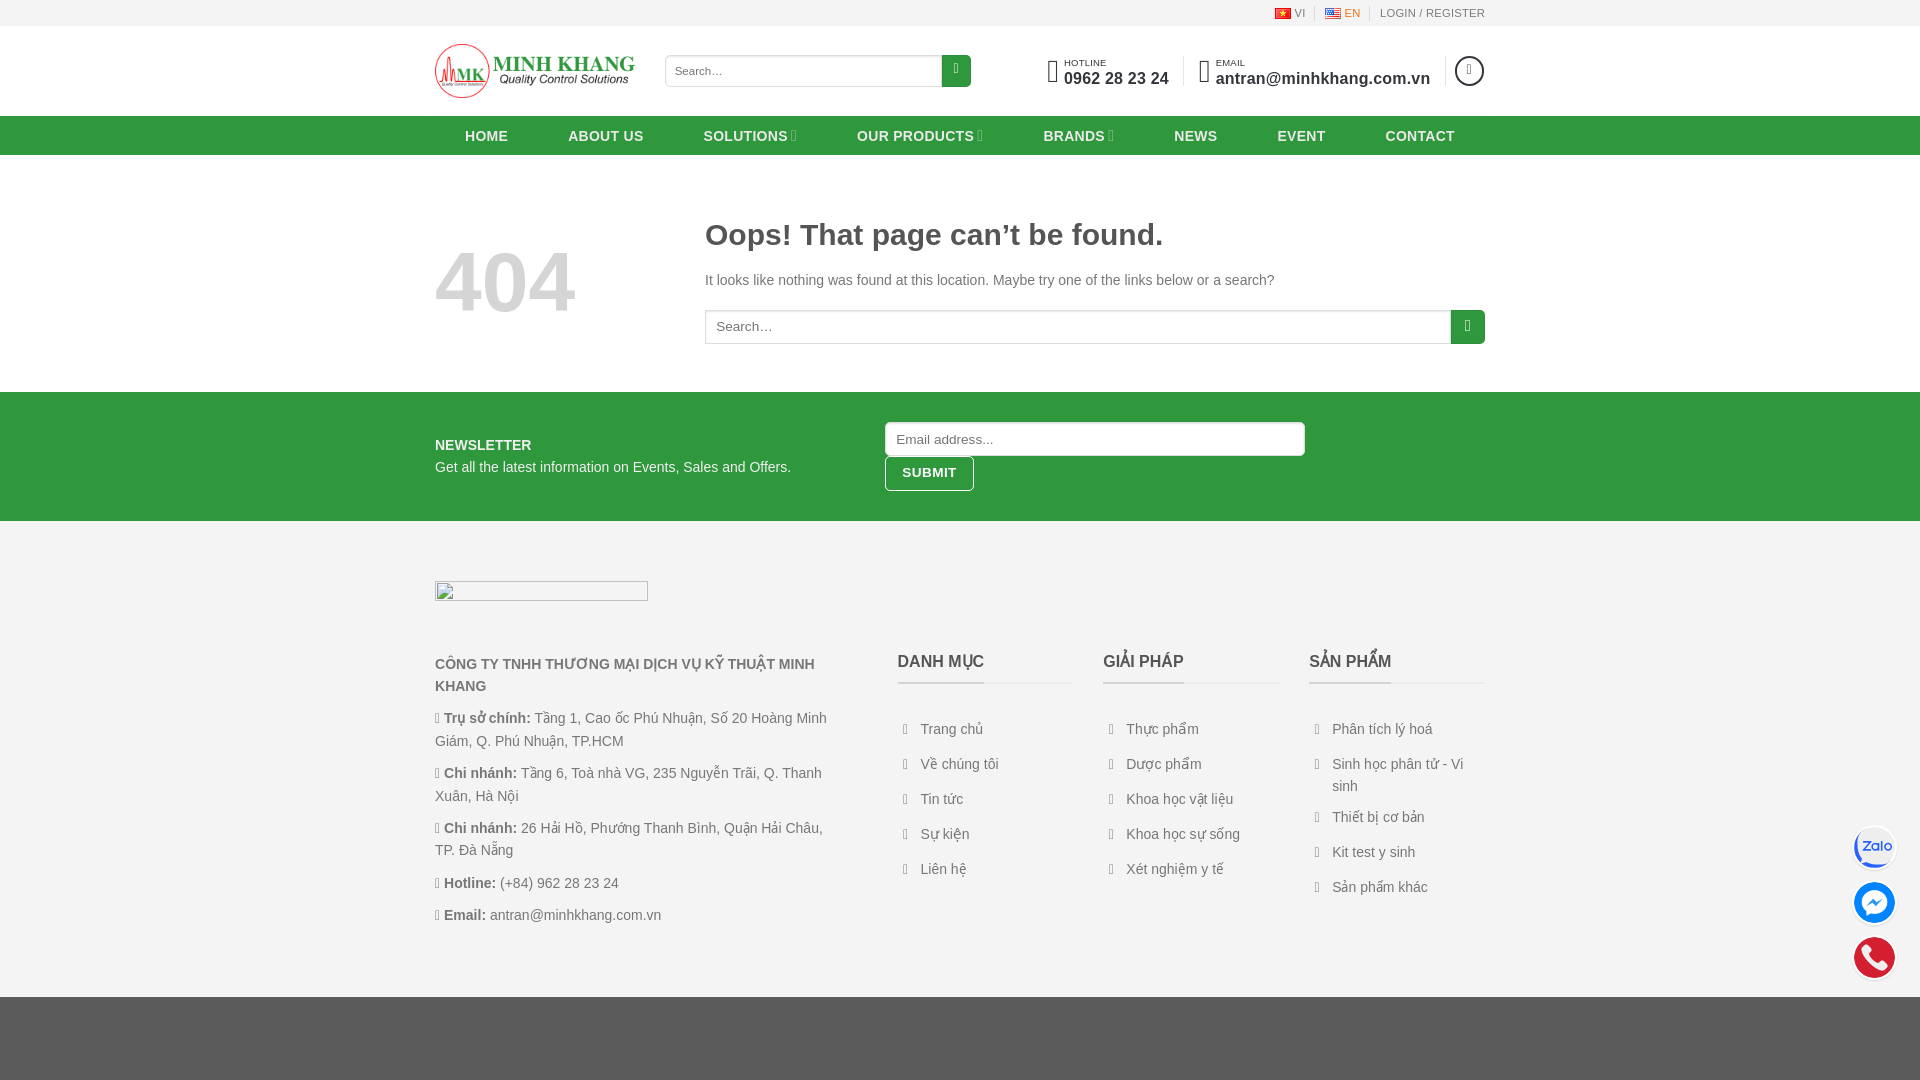 The width and height of the screenshot is (1920, 1080). I want to click on SUBMIT, so click(1108, 71).